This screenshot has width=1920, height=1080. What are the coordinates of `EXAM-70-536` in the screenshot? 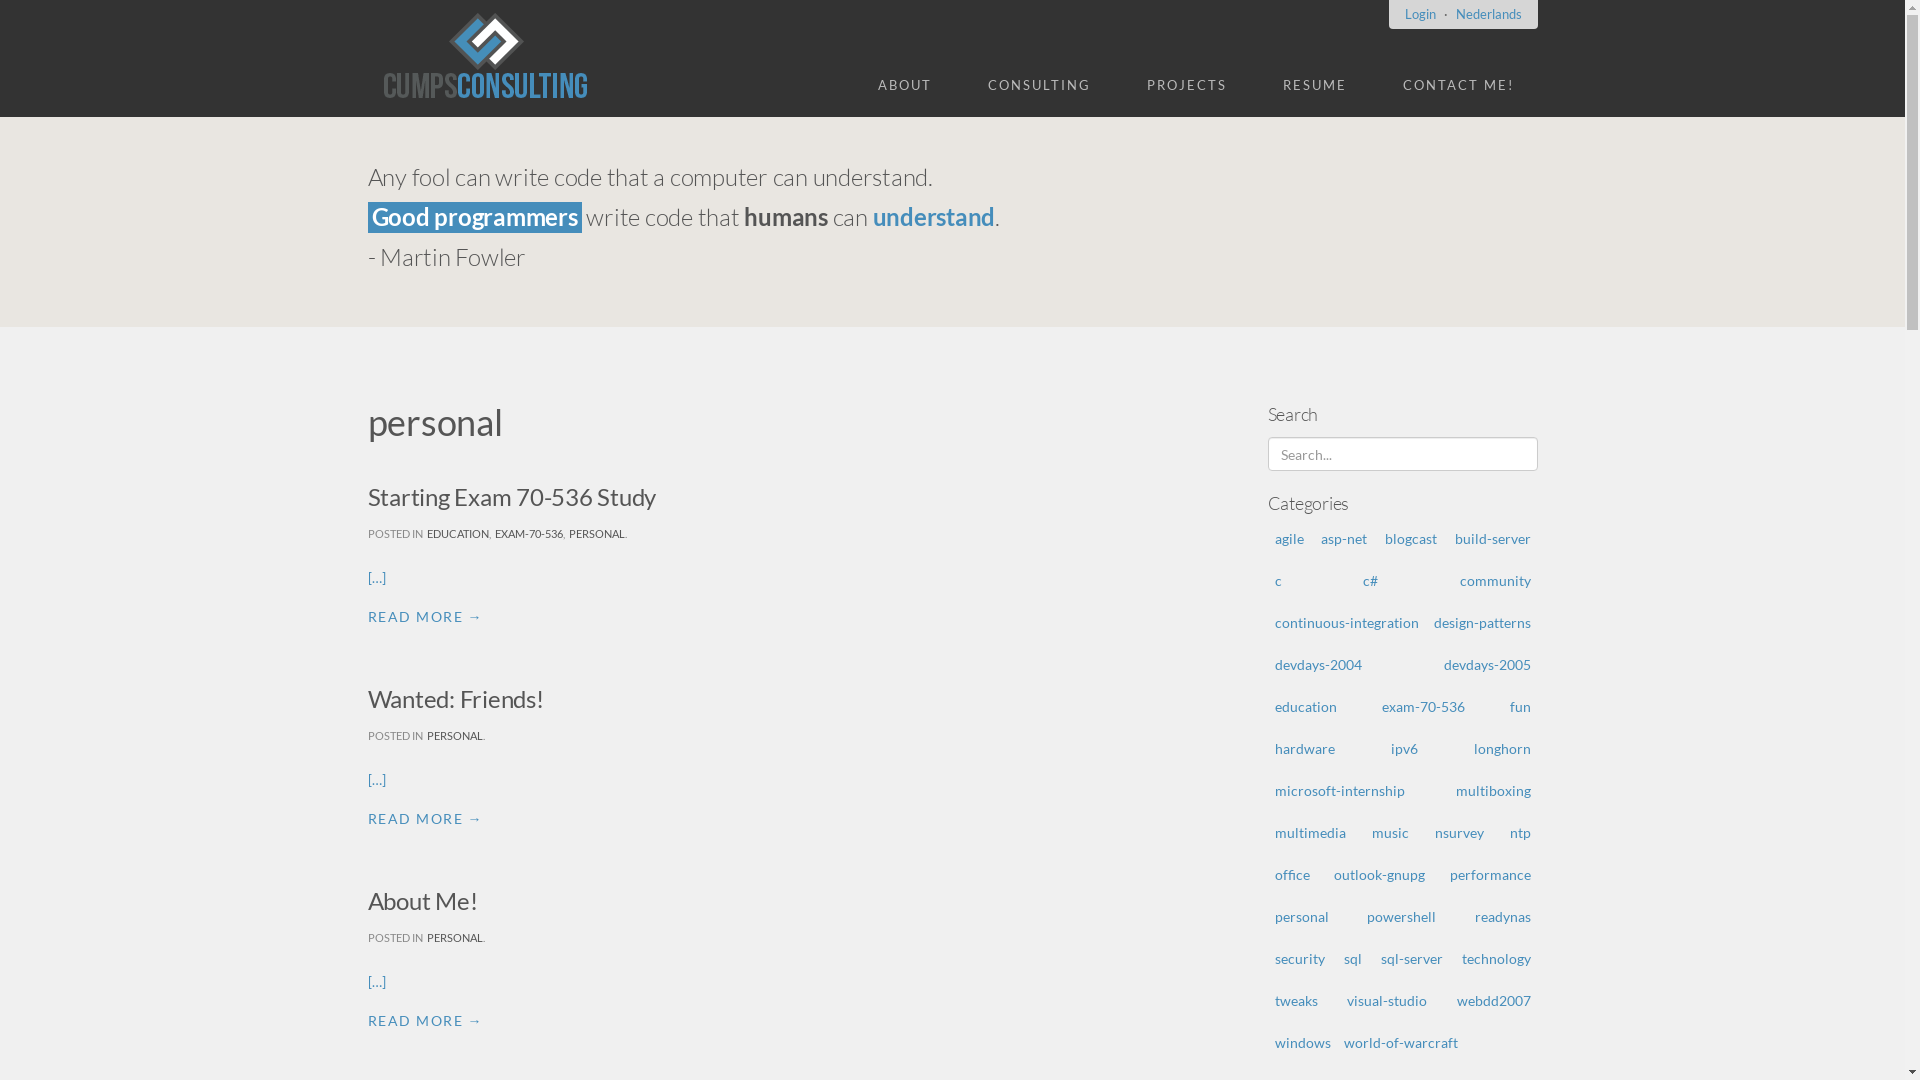 It's located at (528, 534).